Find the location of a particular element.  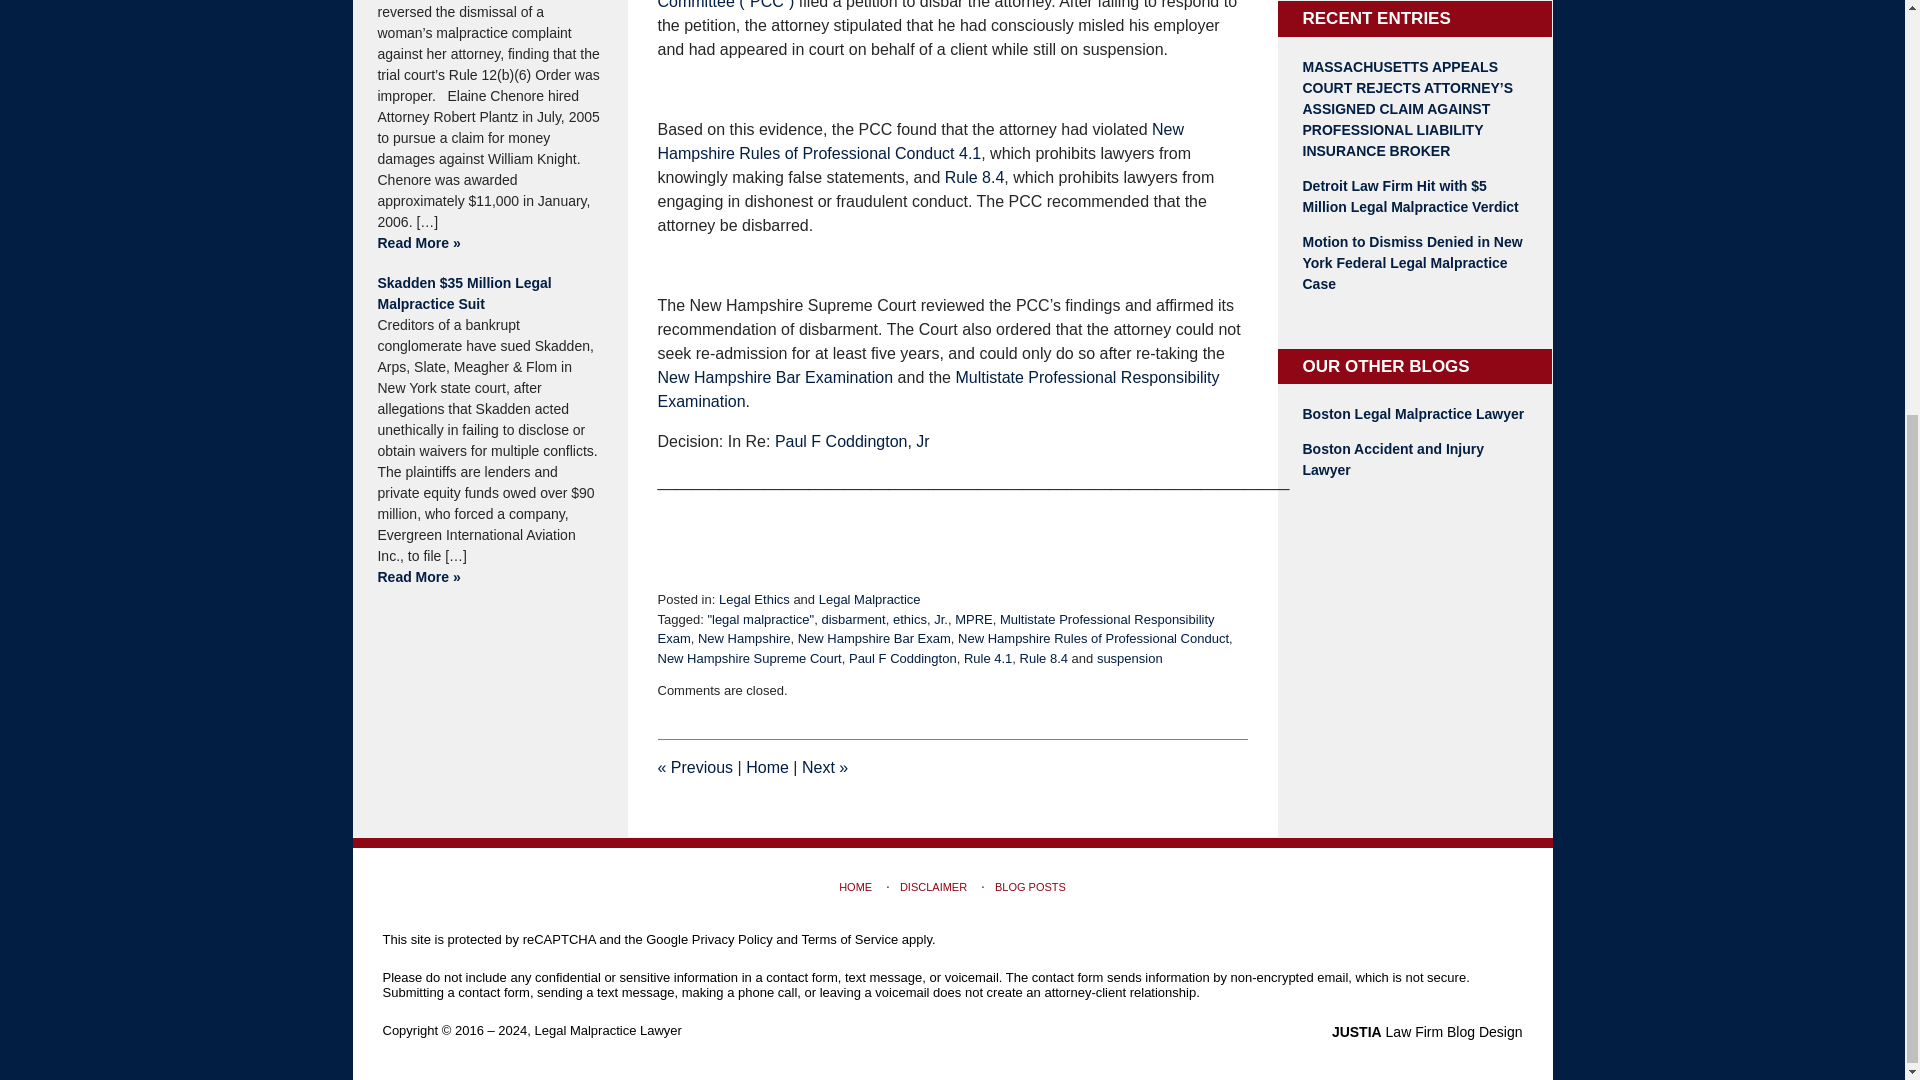

View all posts tagged with MPRE is located at coordinates (973, 620).